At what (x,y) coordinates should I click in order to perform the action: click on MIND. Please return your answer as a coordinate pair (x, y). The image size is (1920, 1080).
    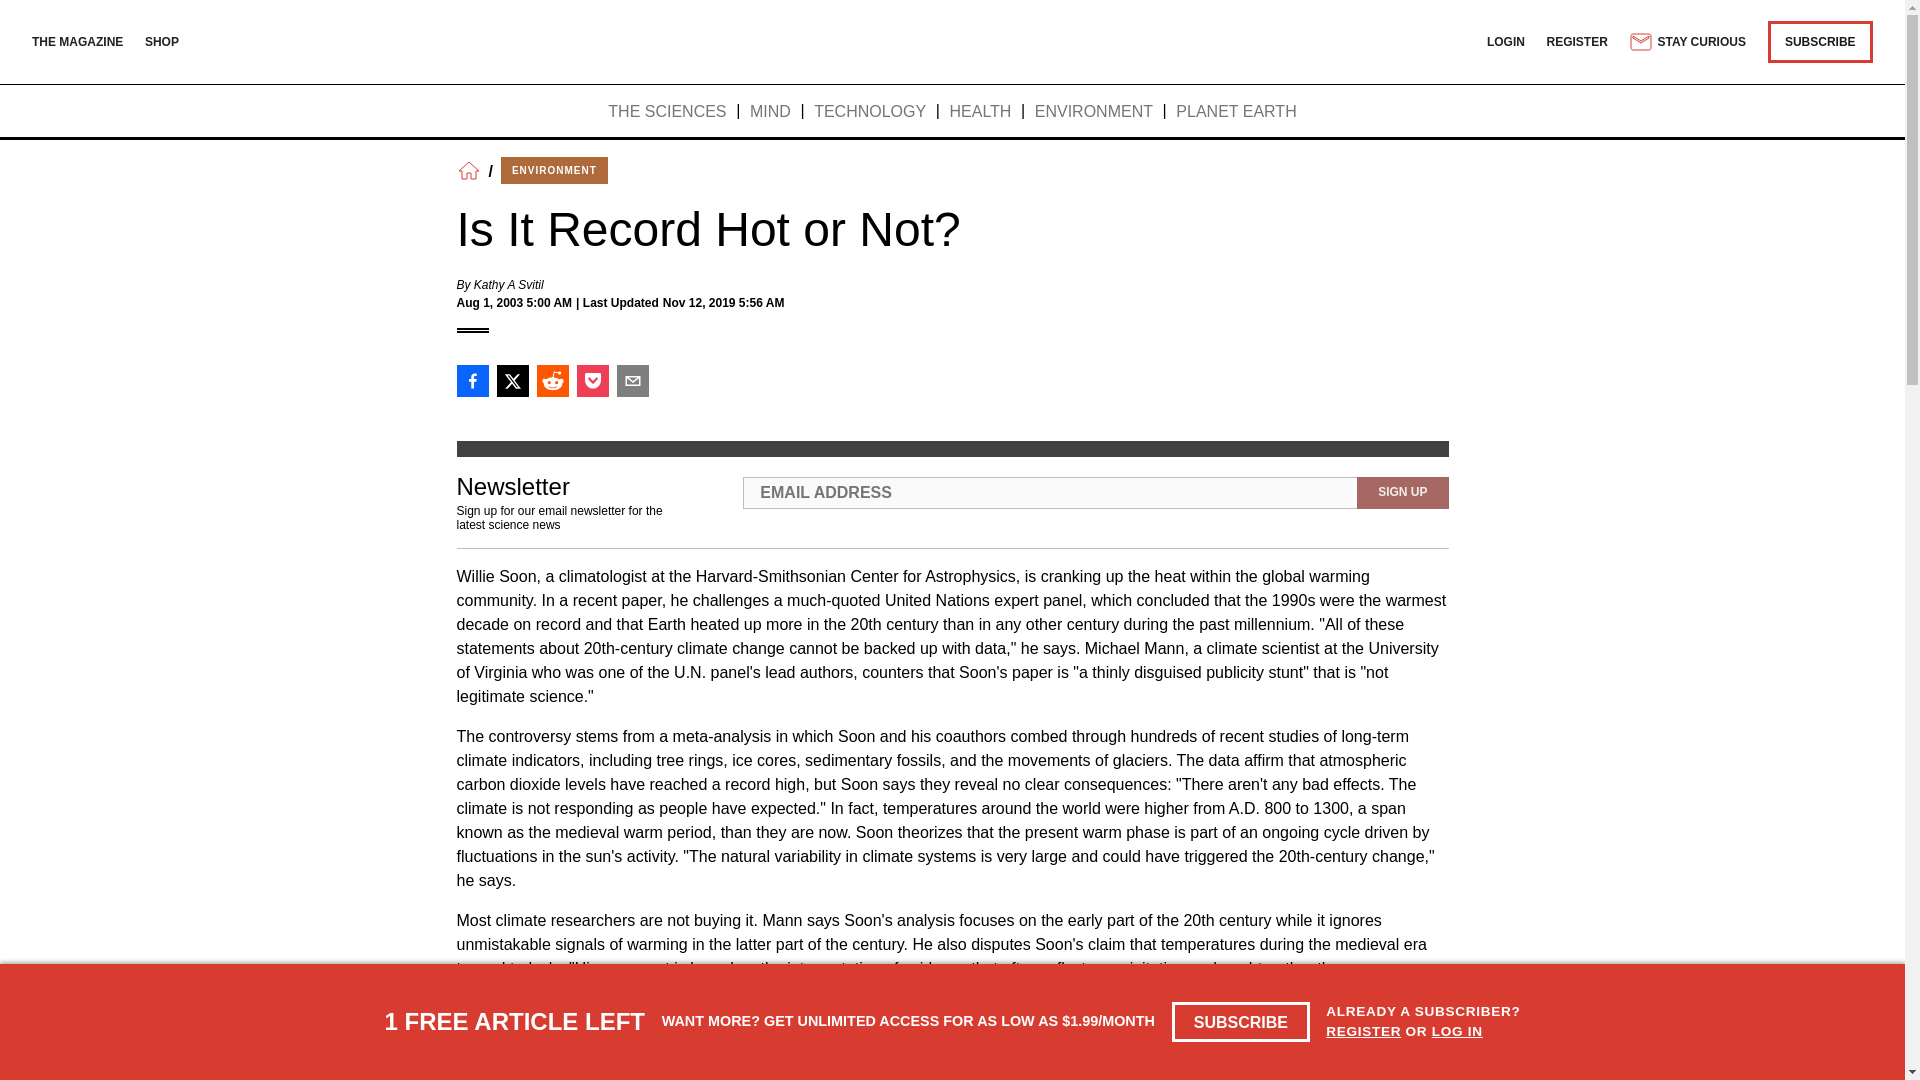
    Looking at the image, I should click on (770, 112).